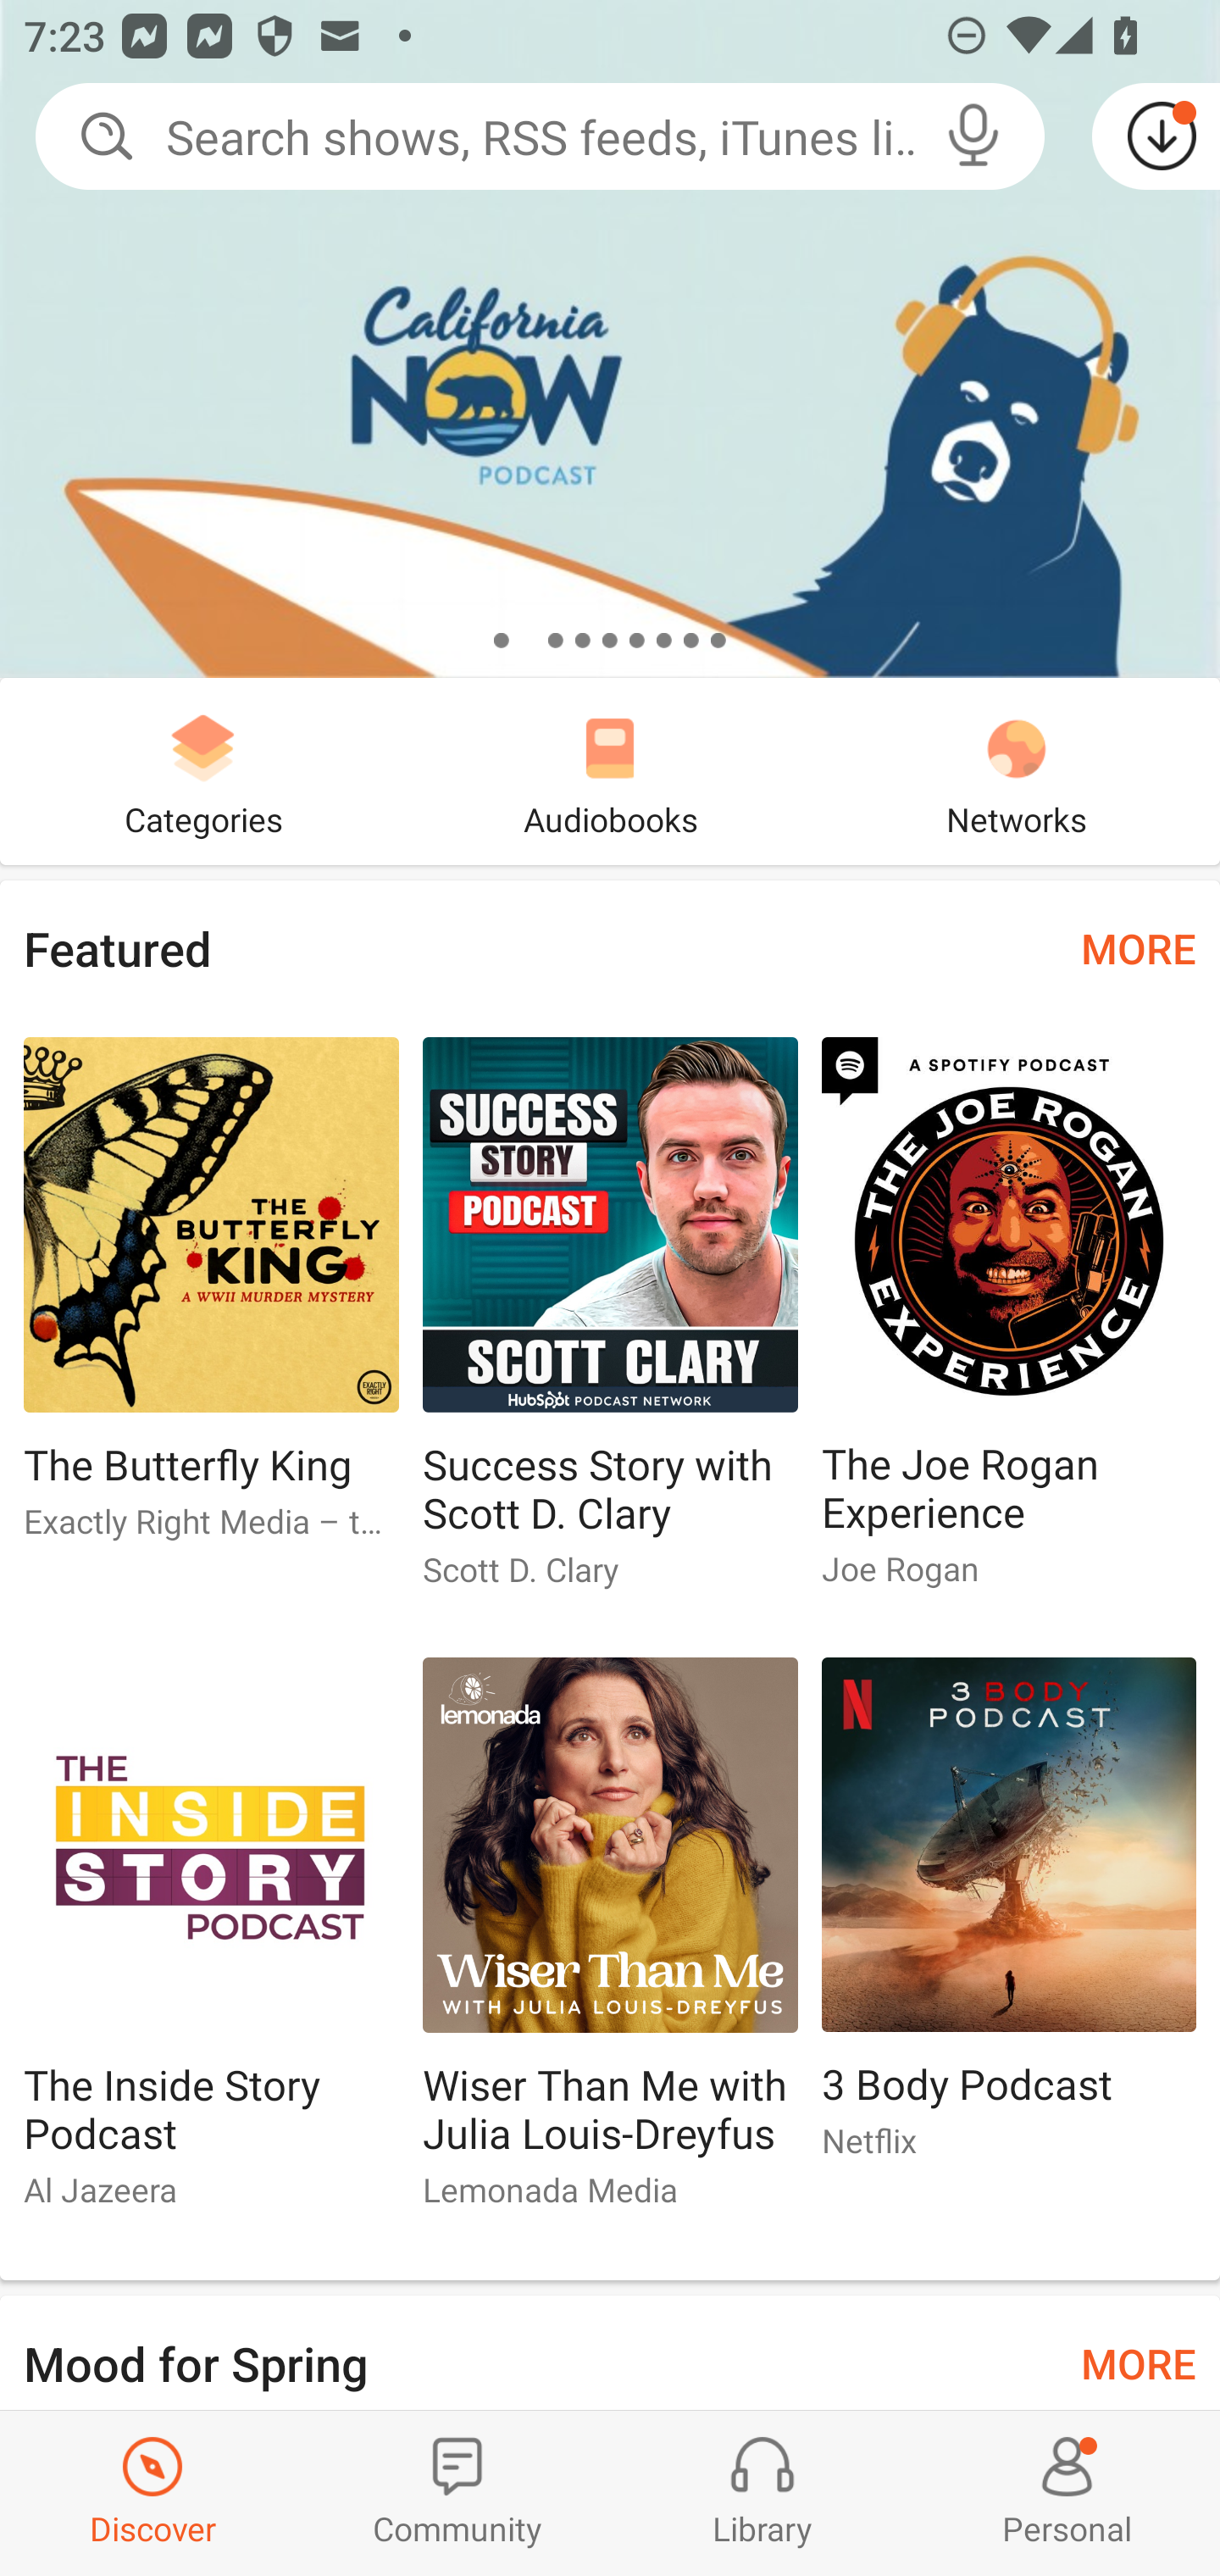 The image size is (1220, 2576). What do you see at coordinates (762, 2493) in the screenshot?
I see `Library` at bounding box center [762, 2493].